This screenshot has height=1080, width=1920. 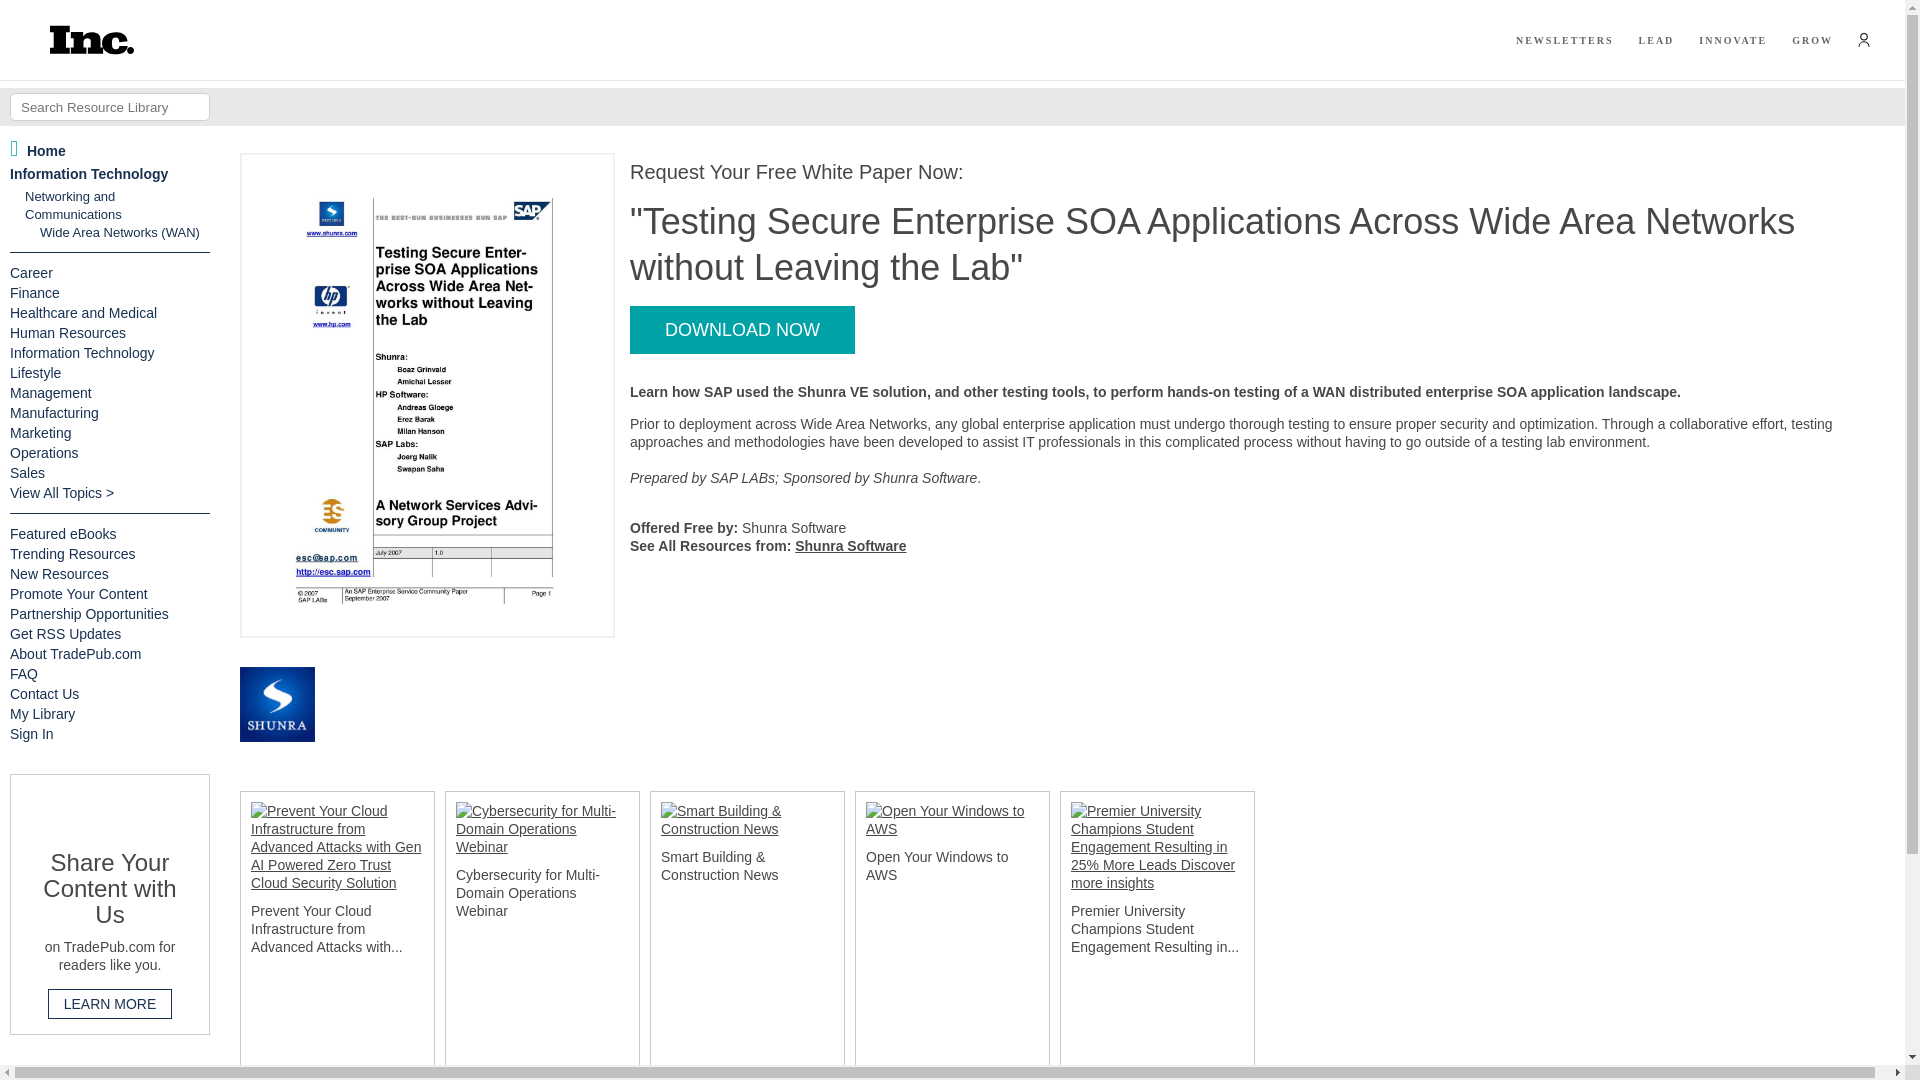 I want to click on Continue to Lead on Inc.com, so click(x=1656, y=40).